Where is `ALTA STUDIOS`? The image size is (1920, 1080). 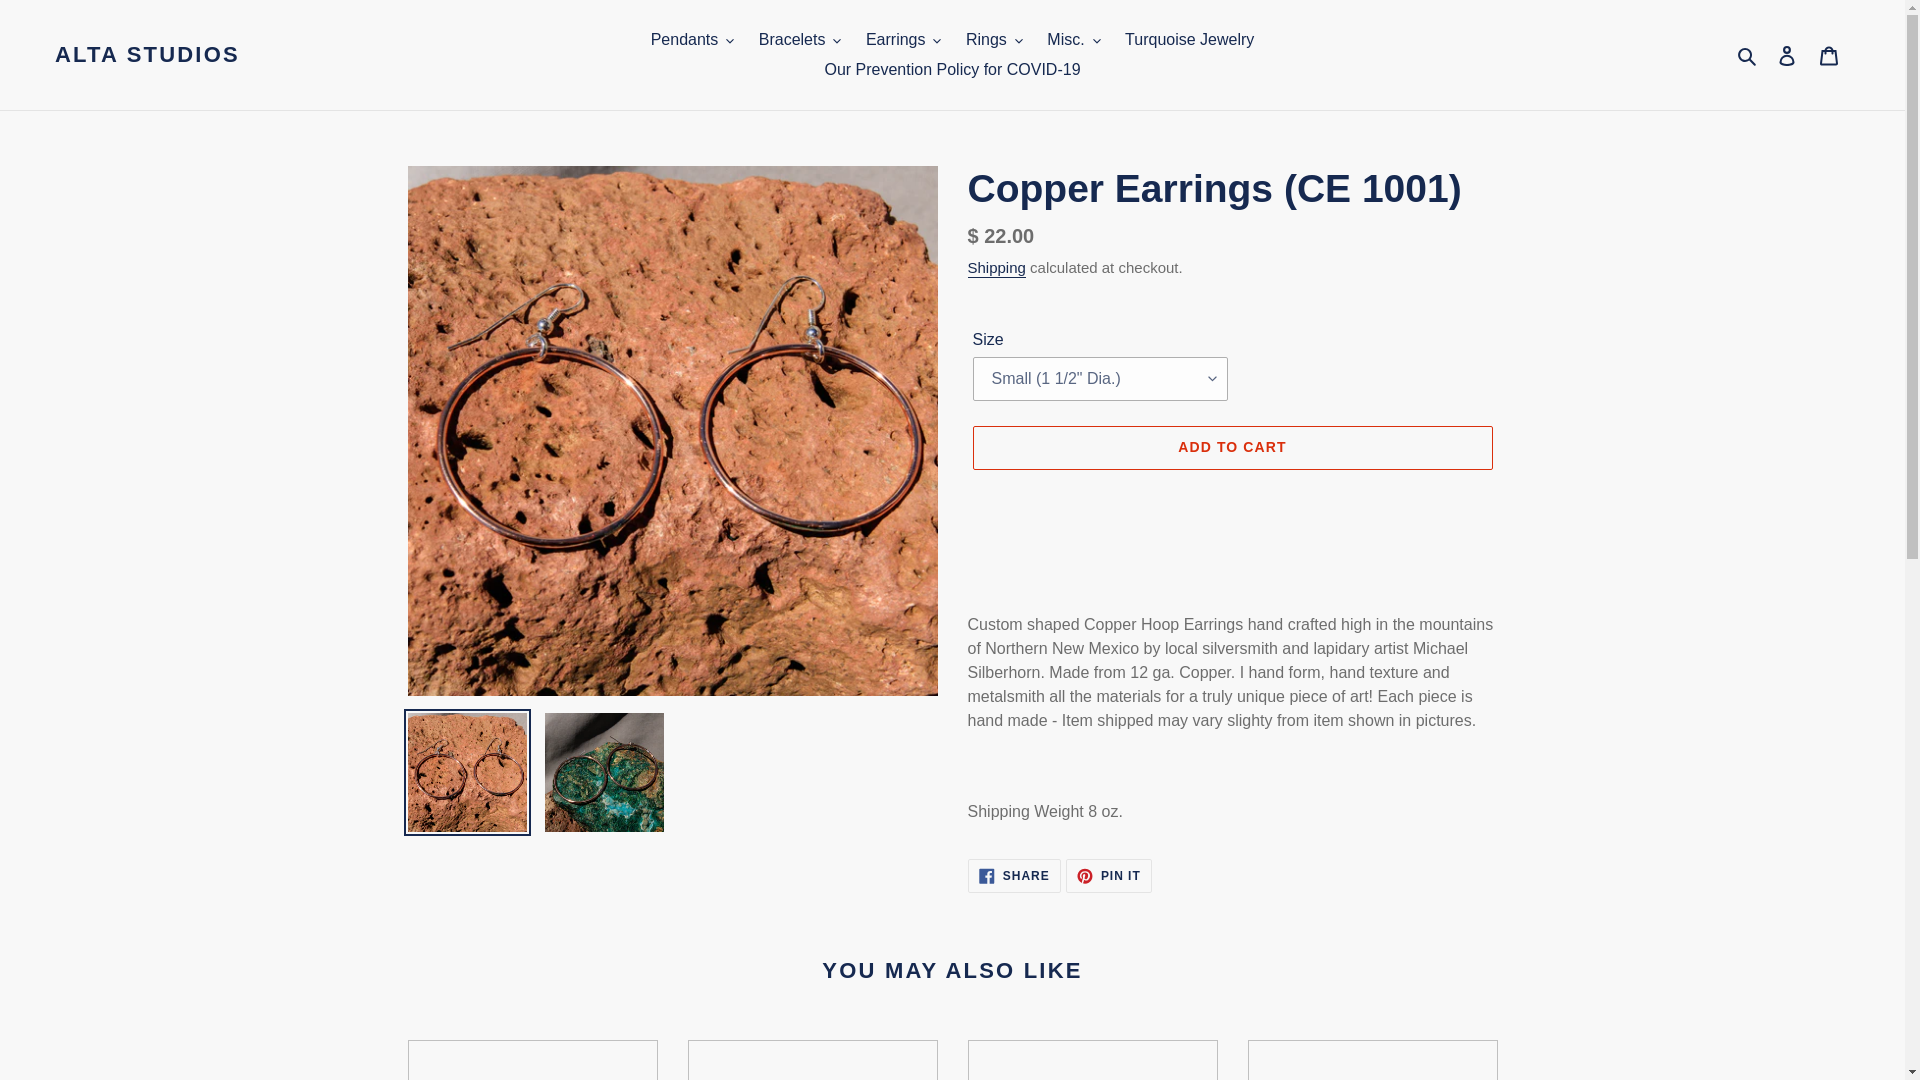
ALTA STUDIOS is located at coordinates (148, 55).